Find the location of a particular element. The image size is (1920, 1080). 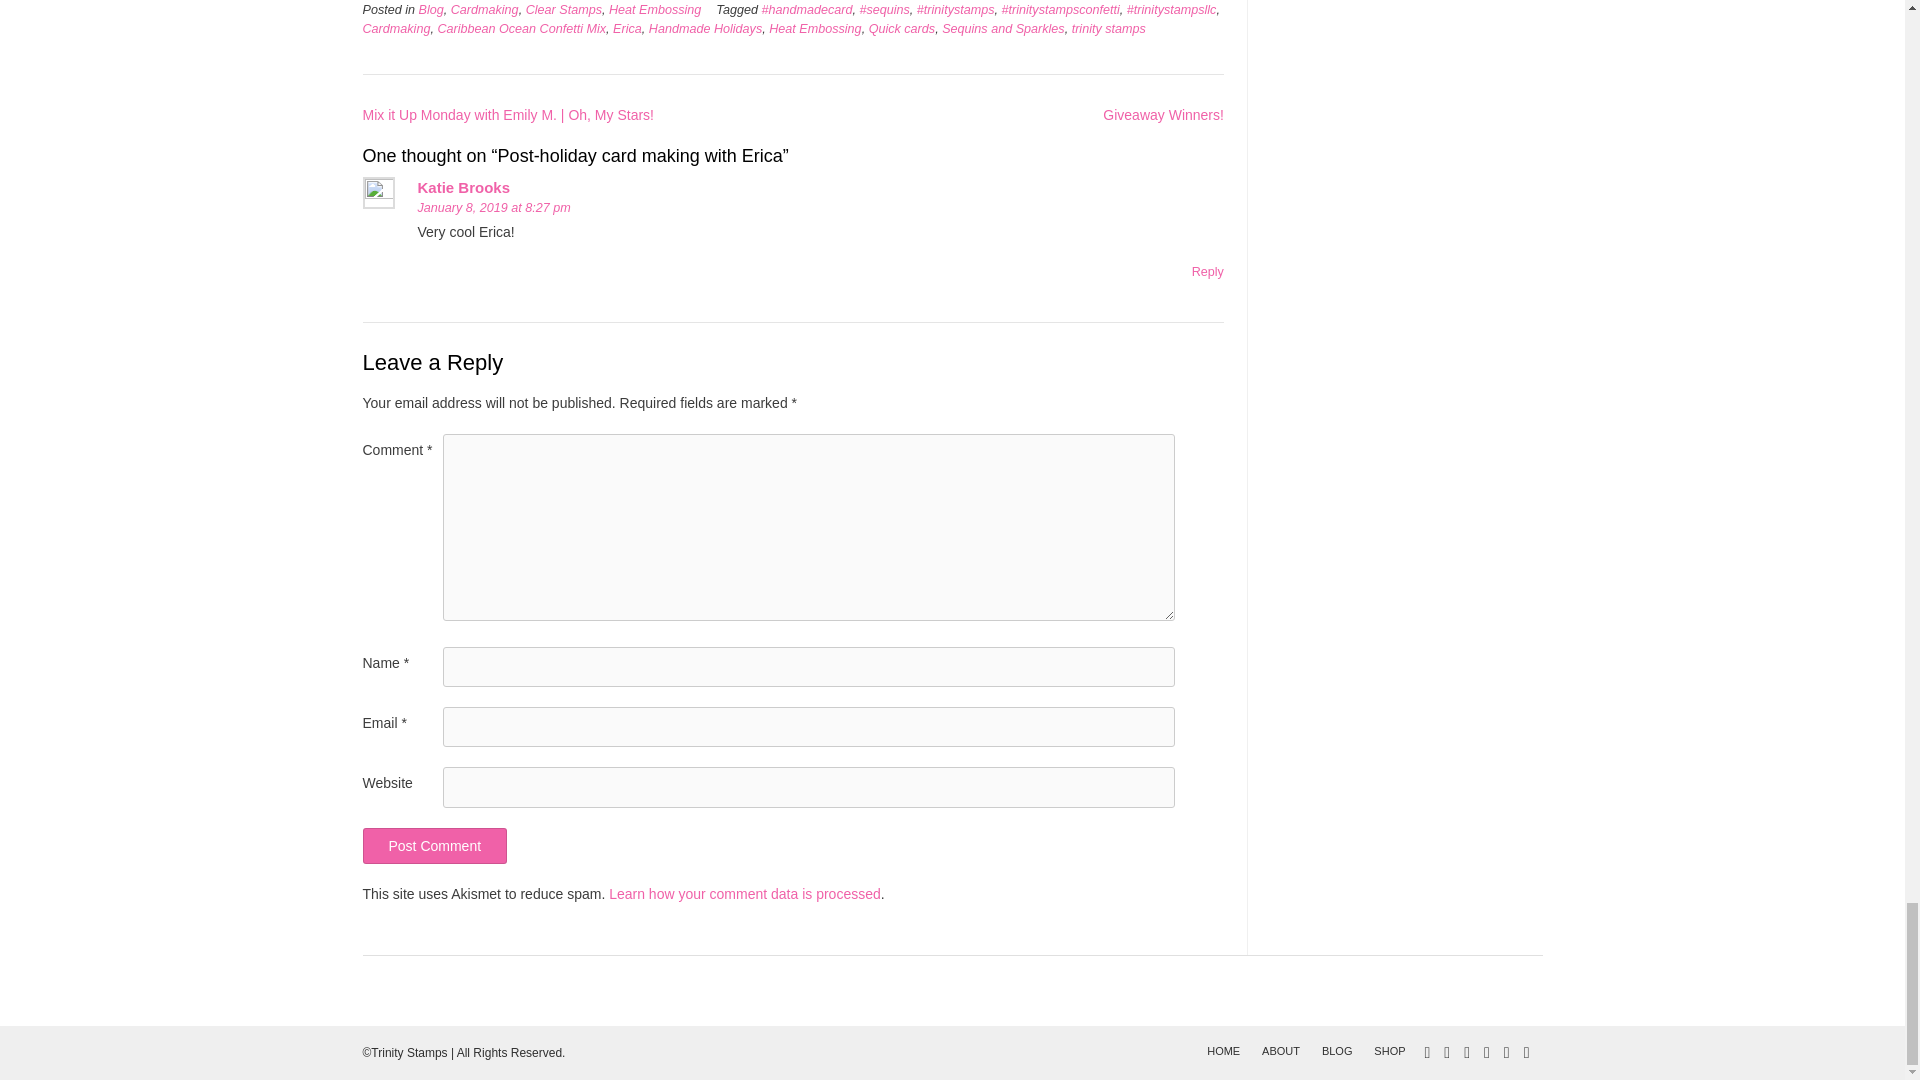

Cardmaking is located at coordinates (484, 10).